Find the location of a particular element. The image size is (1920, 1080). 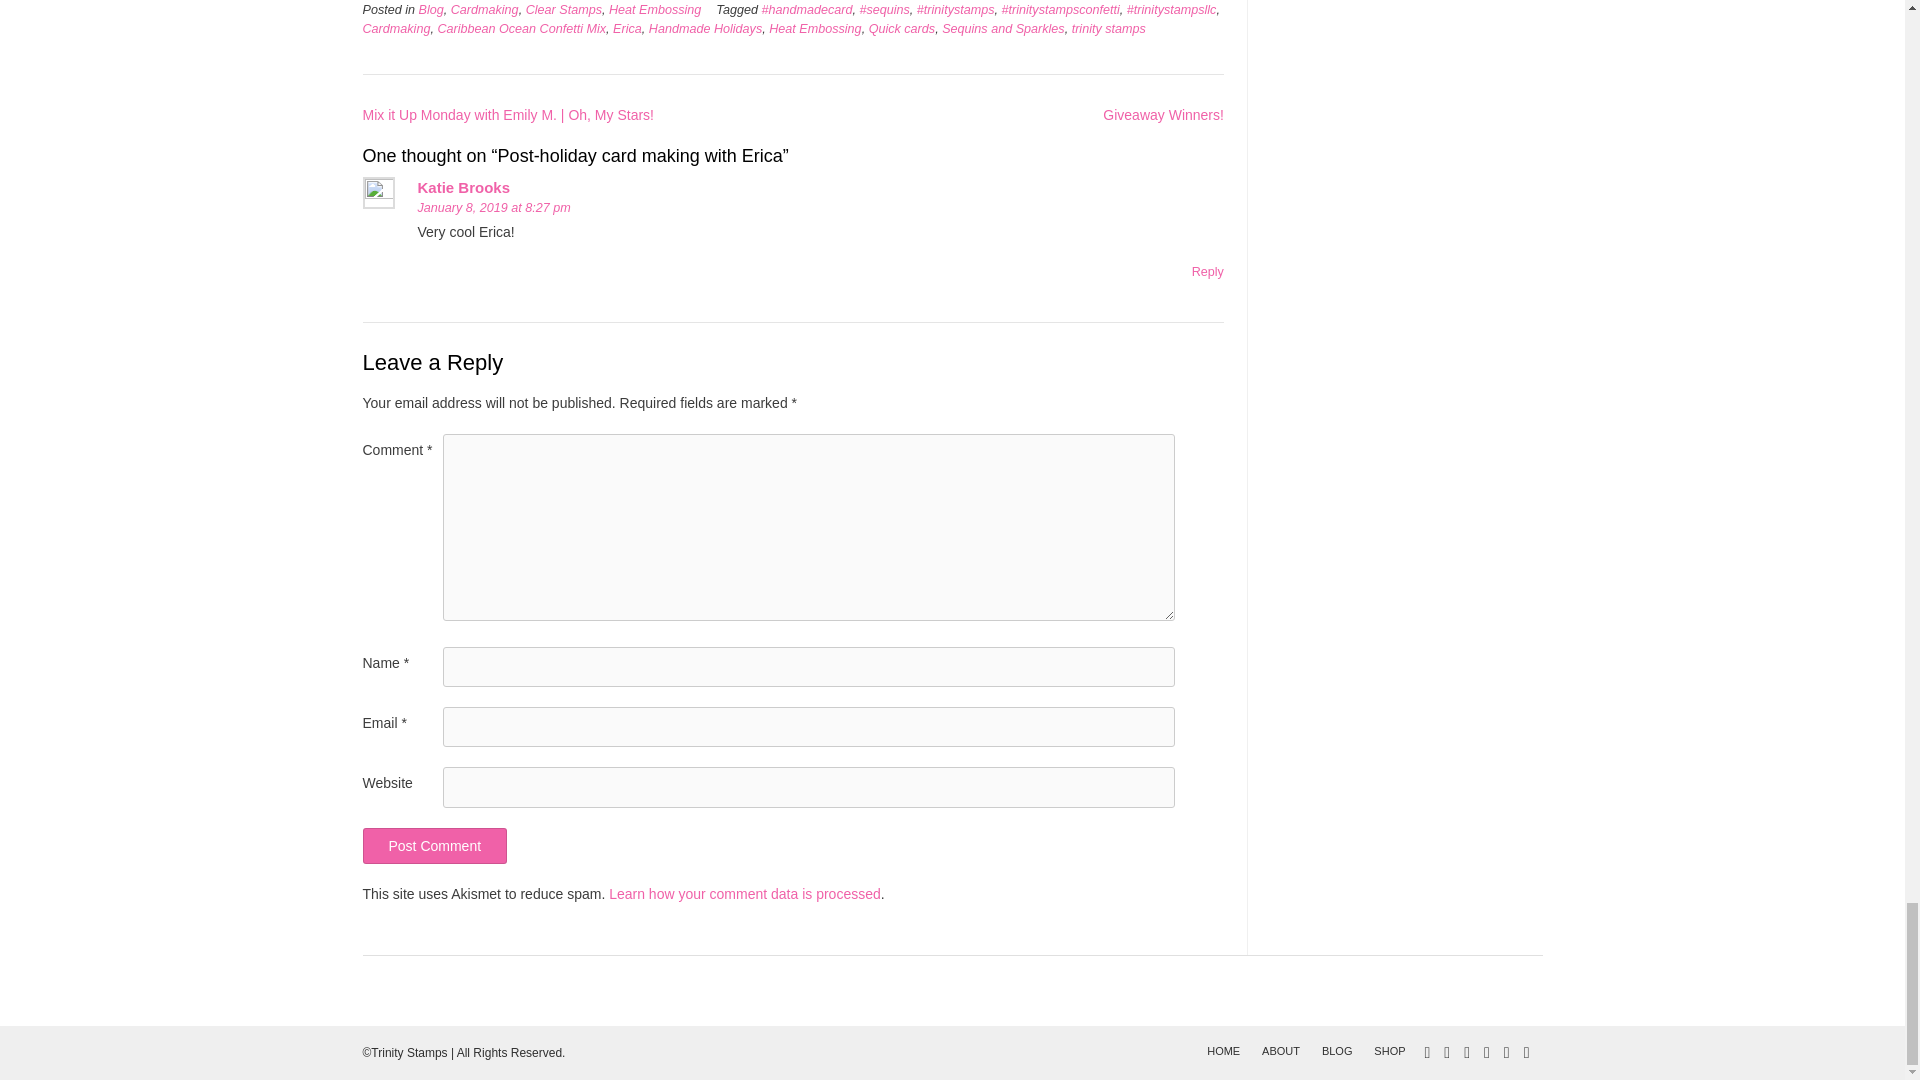

Cardmaking is located at coordinates (484, 10).